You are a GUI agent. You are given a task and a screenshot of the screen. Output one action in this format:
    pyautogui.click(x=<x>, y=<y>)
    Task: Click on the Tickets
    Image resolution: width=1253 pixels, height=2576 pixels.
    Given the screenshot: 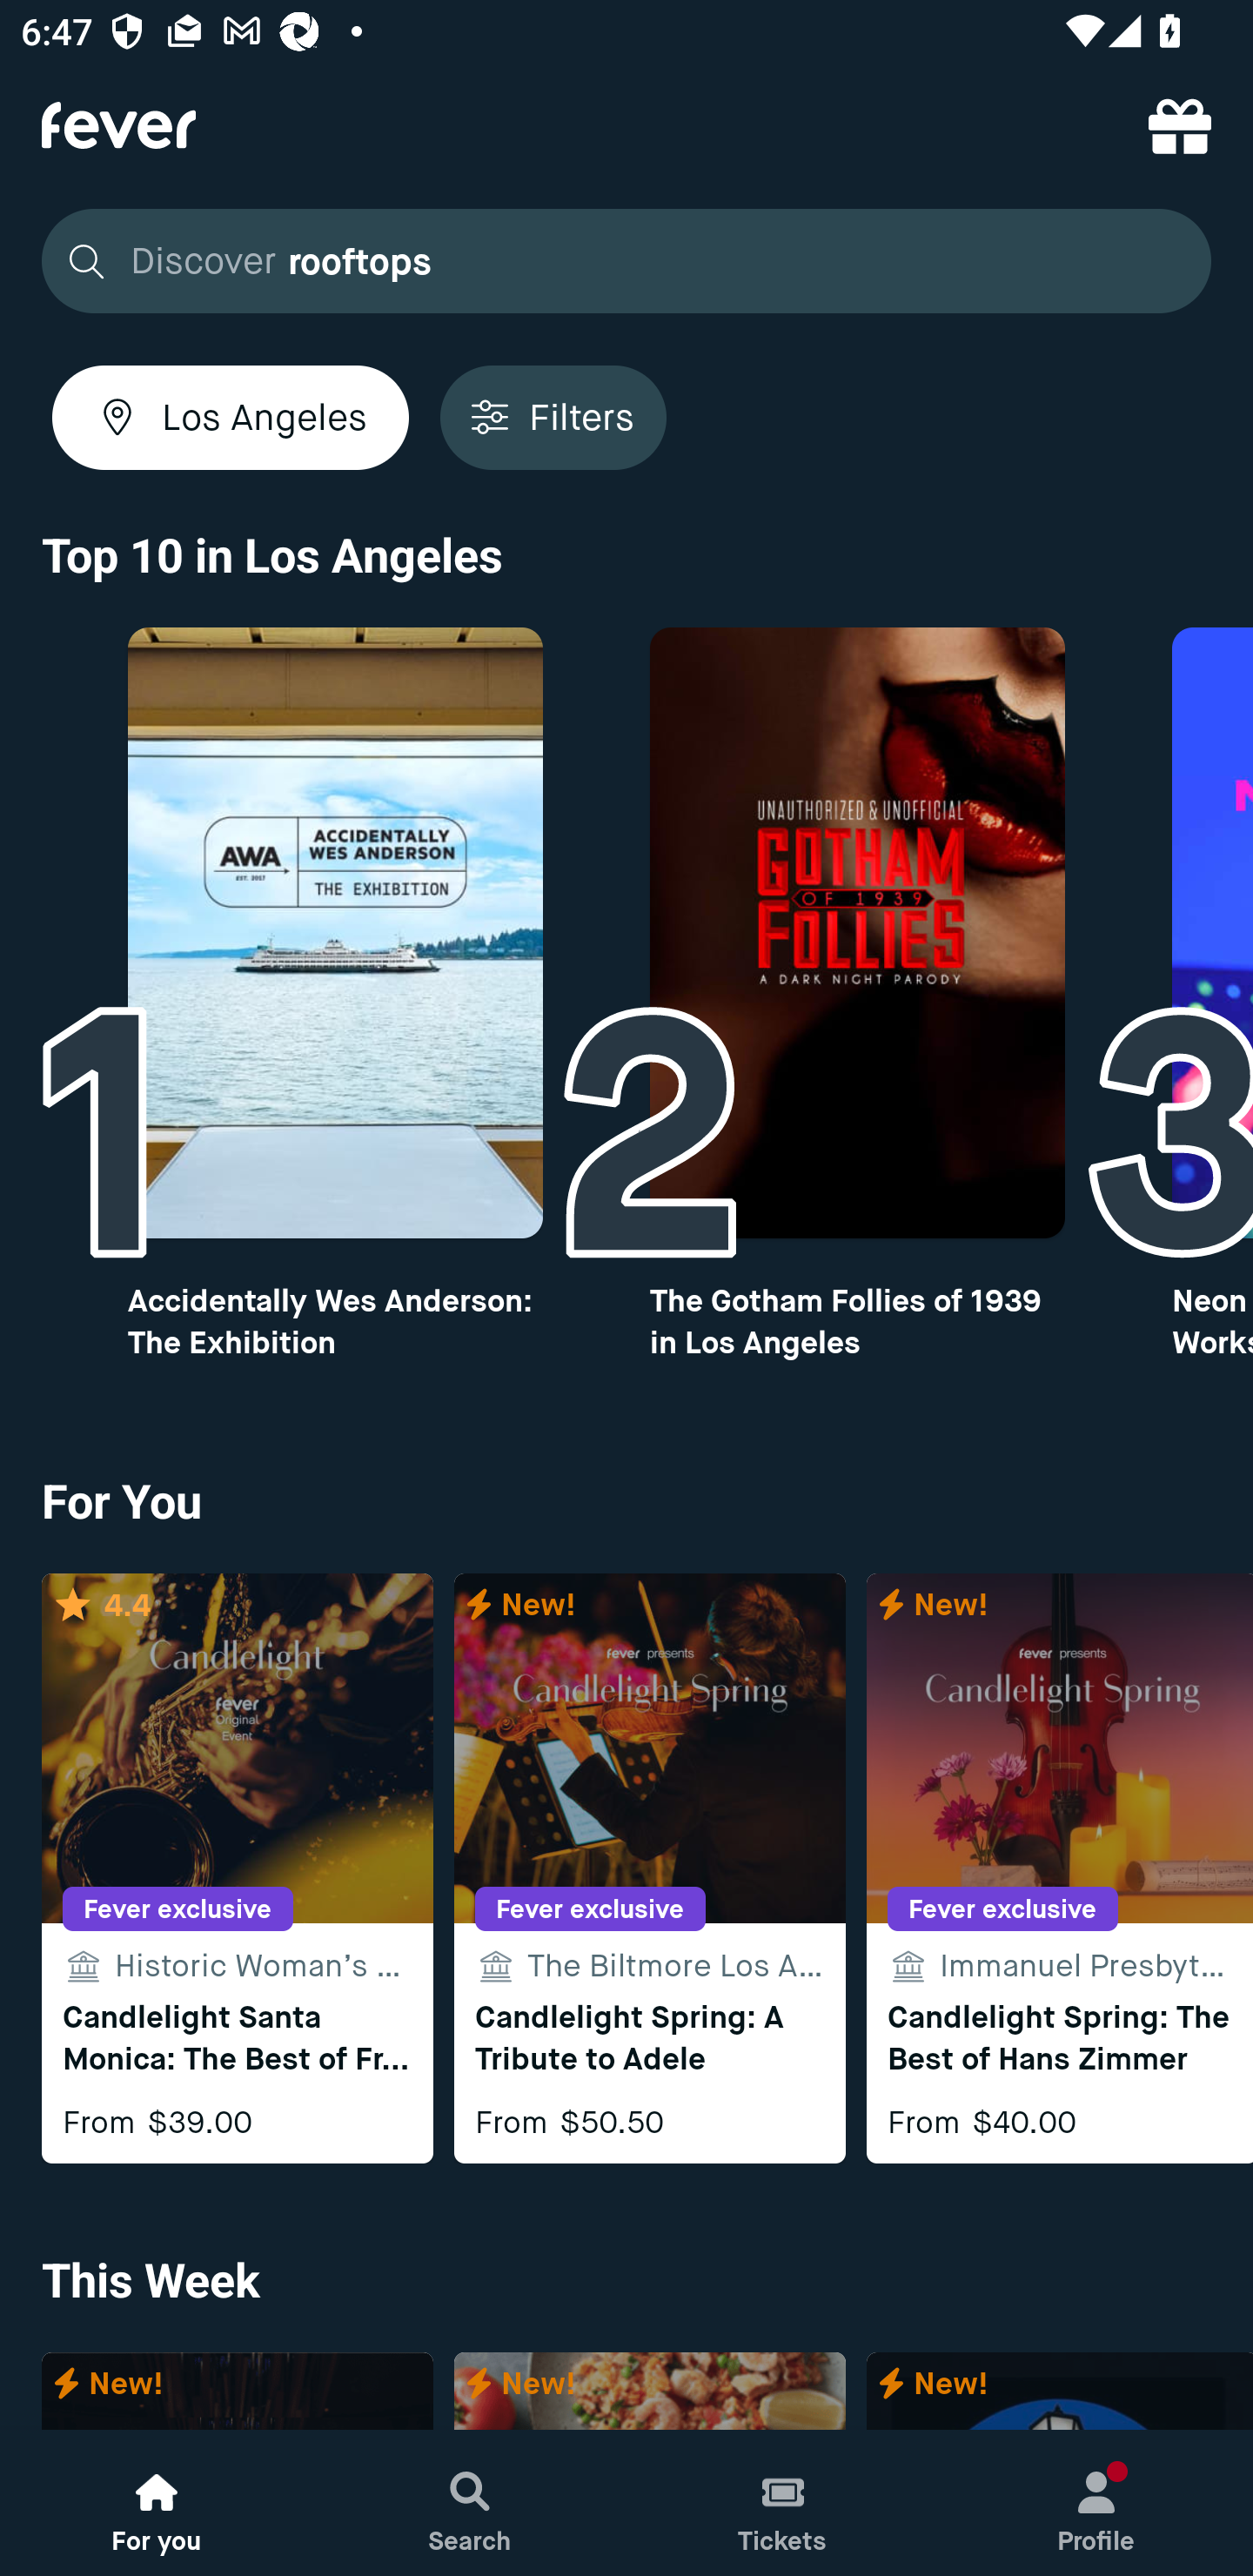 What is the action you would take?
    pyautogui.click(x=783, y=2503)
    